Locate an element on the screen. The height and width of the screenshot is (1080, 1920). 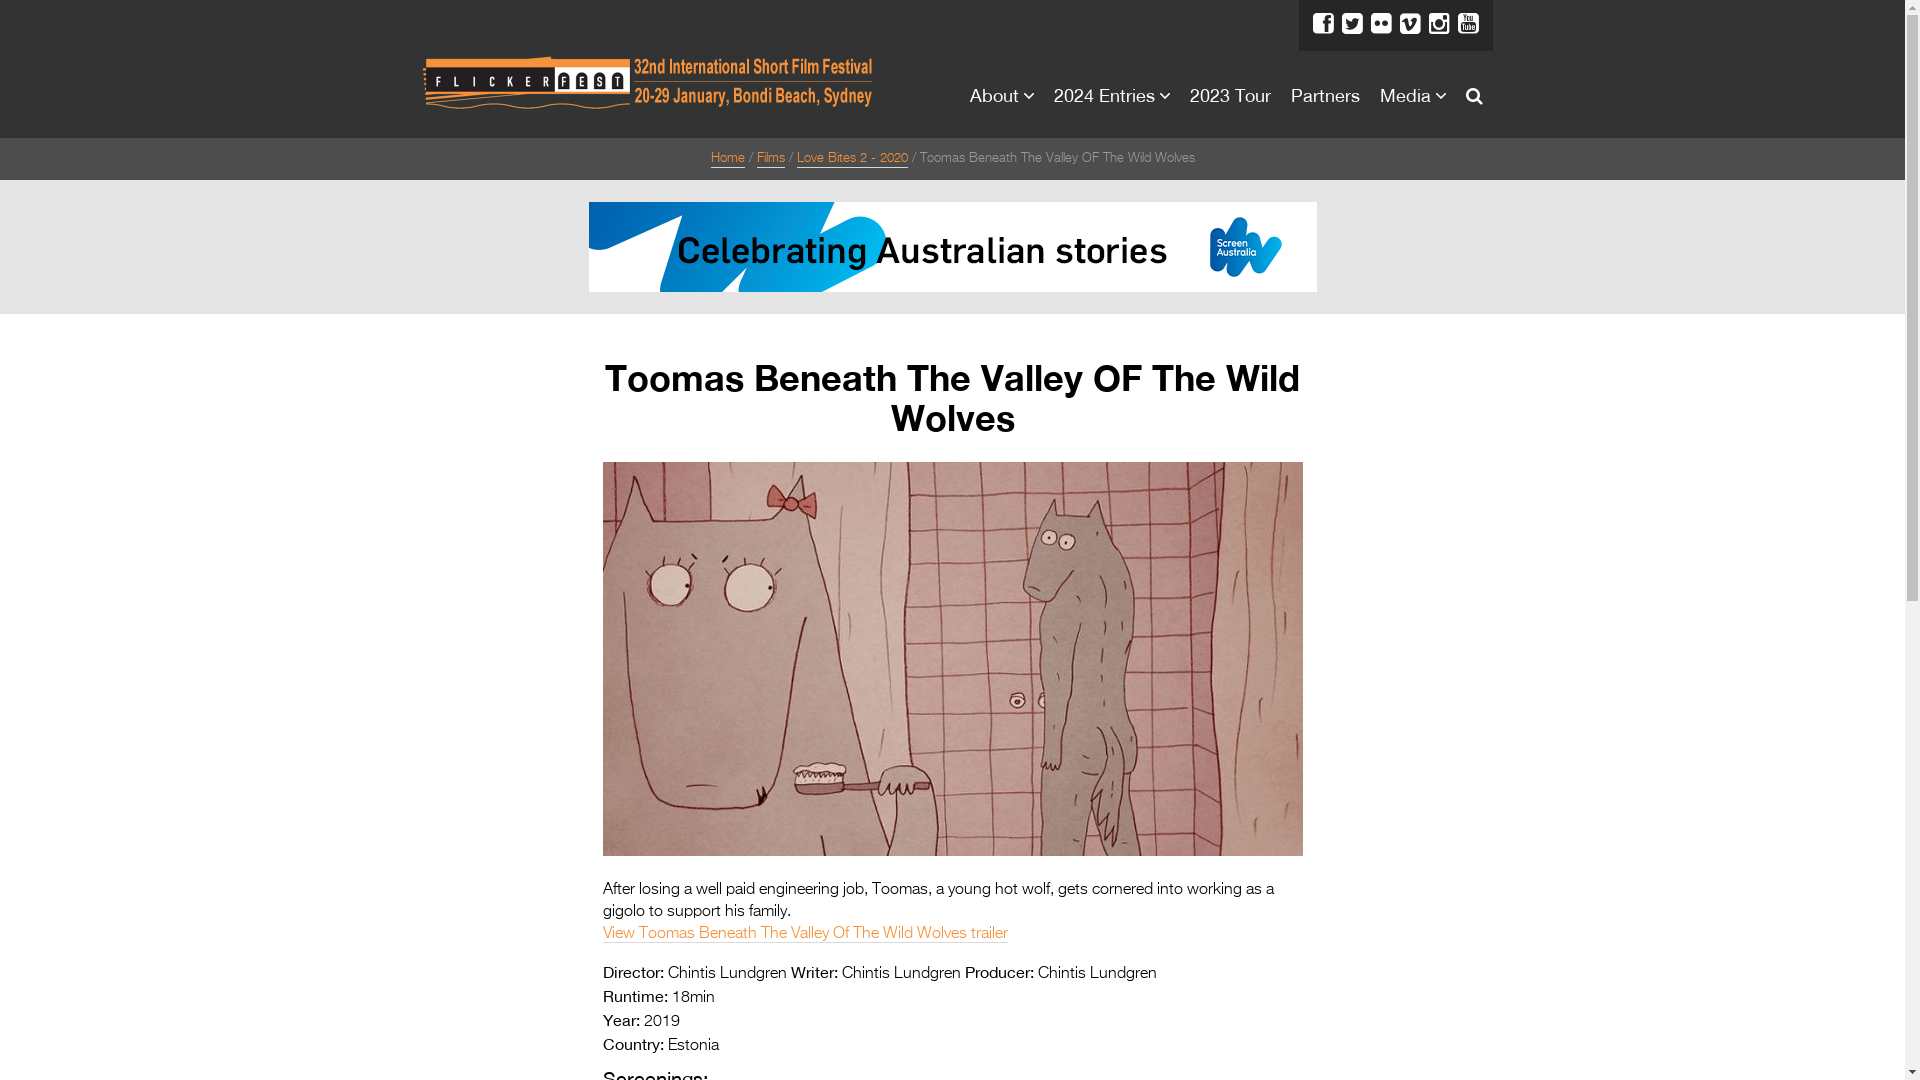
Flickerfest on Vimeo is located at coordinates (1754, 31).